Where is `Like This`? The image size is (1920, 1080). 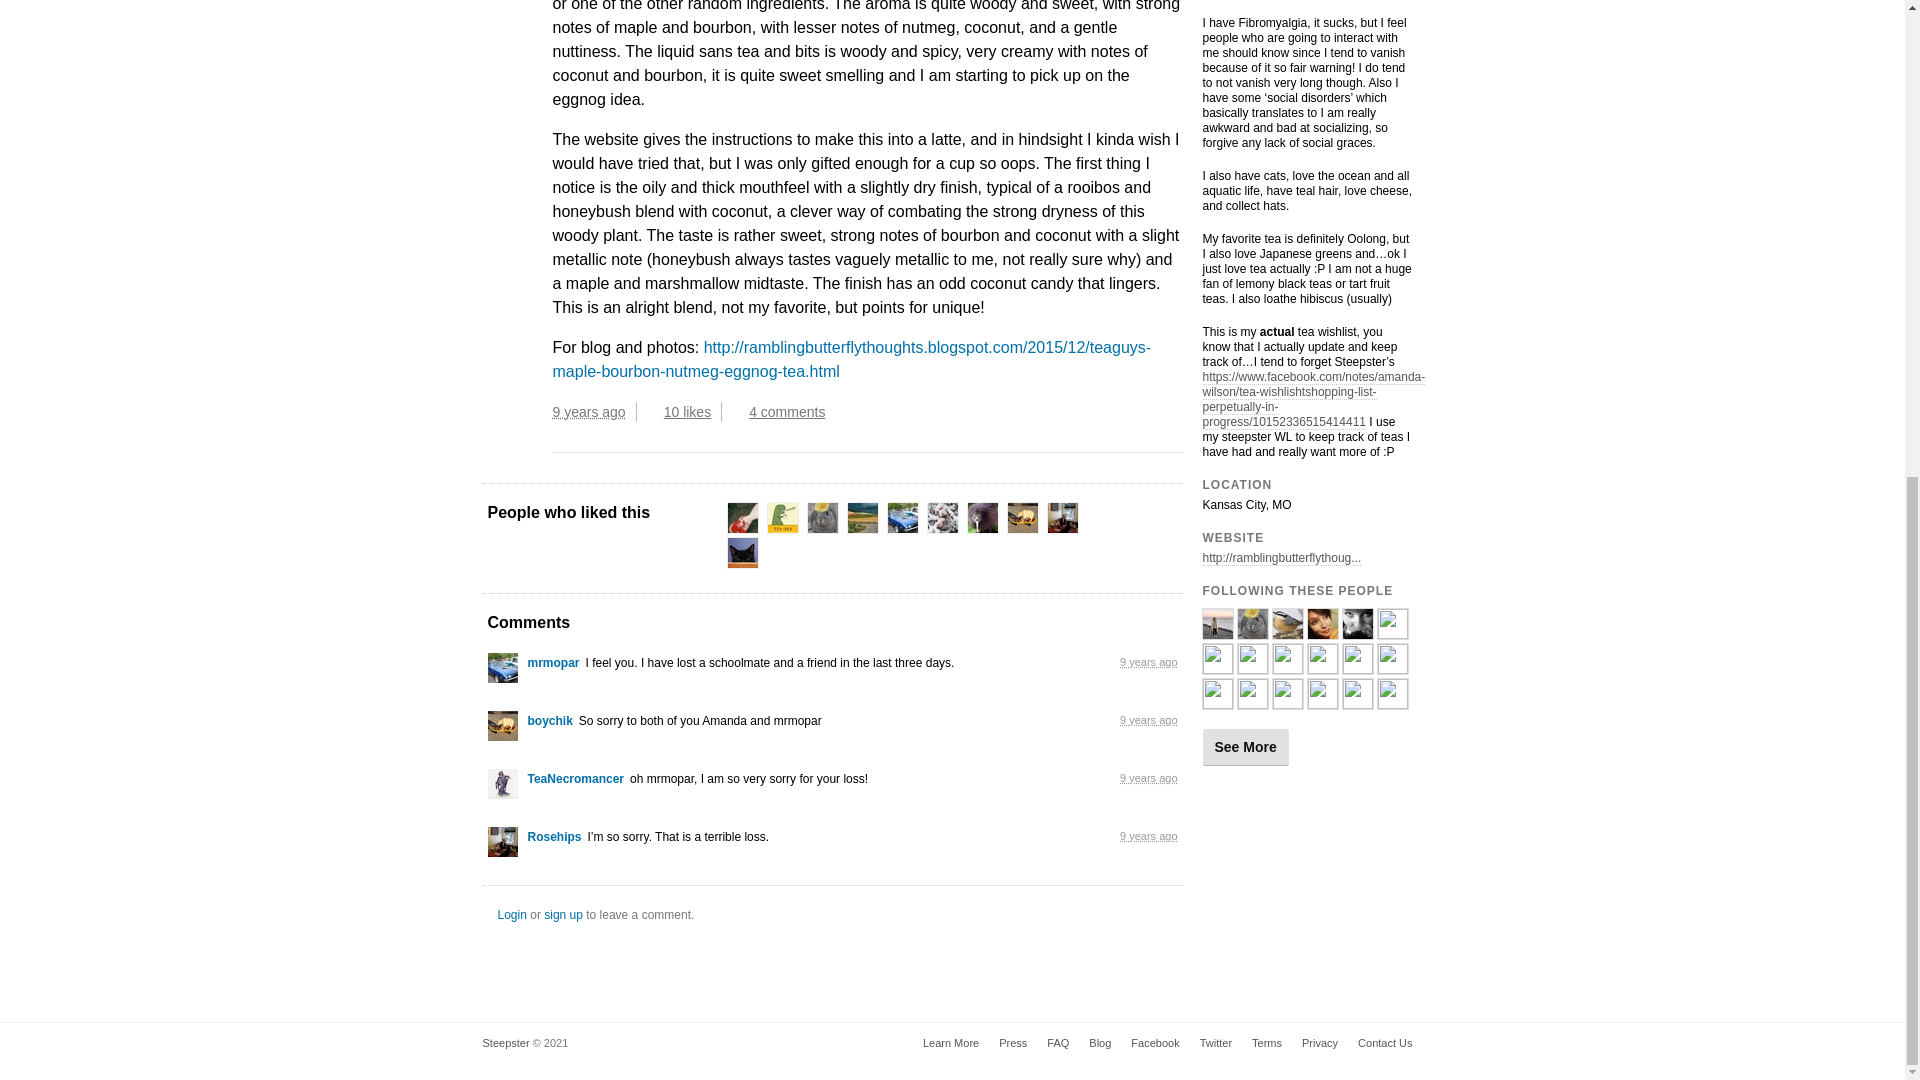 Like This is located at coordinates (652, 412).